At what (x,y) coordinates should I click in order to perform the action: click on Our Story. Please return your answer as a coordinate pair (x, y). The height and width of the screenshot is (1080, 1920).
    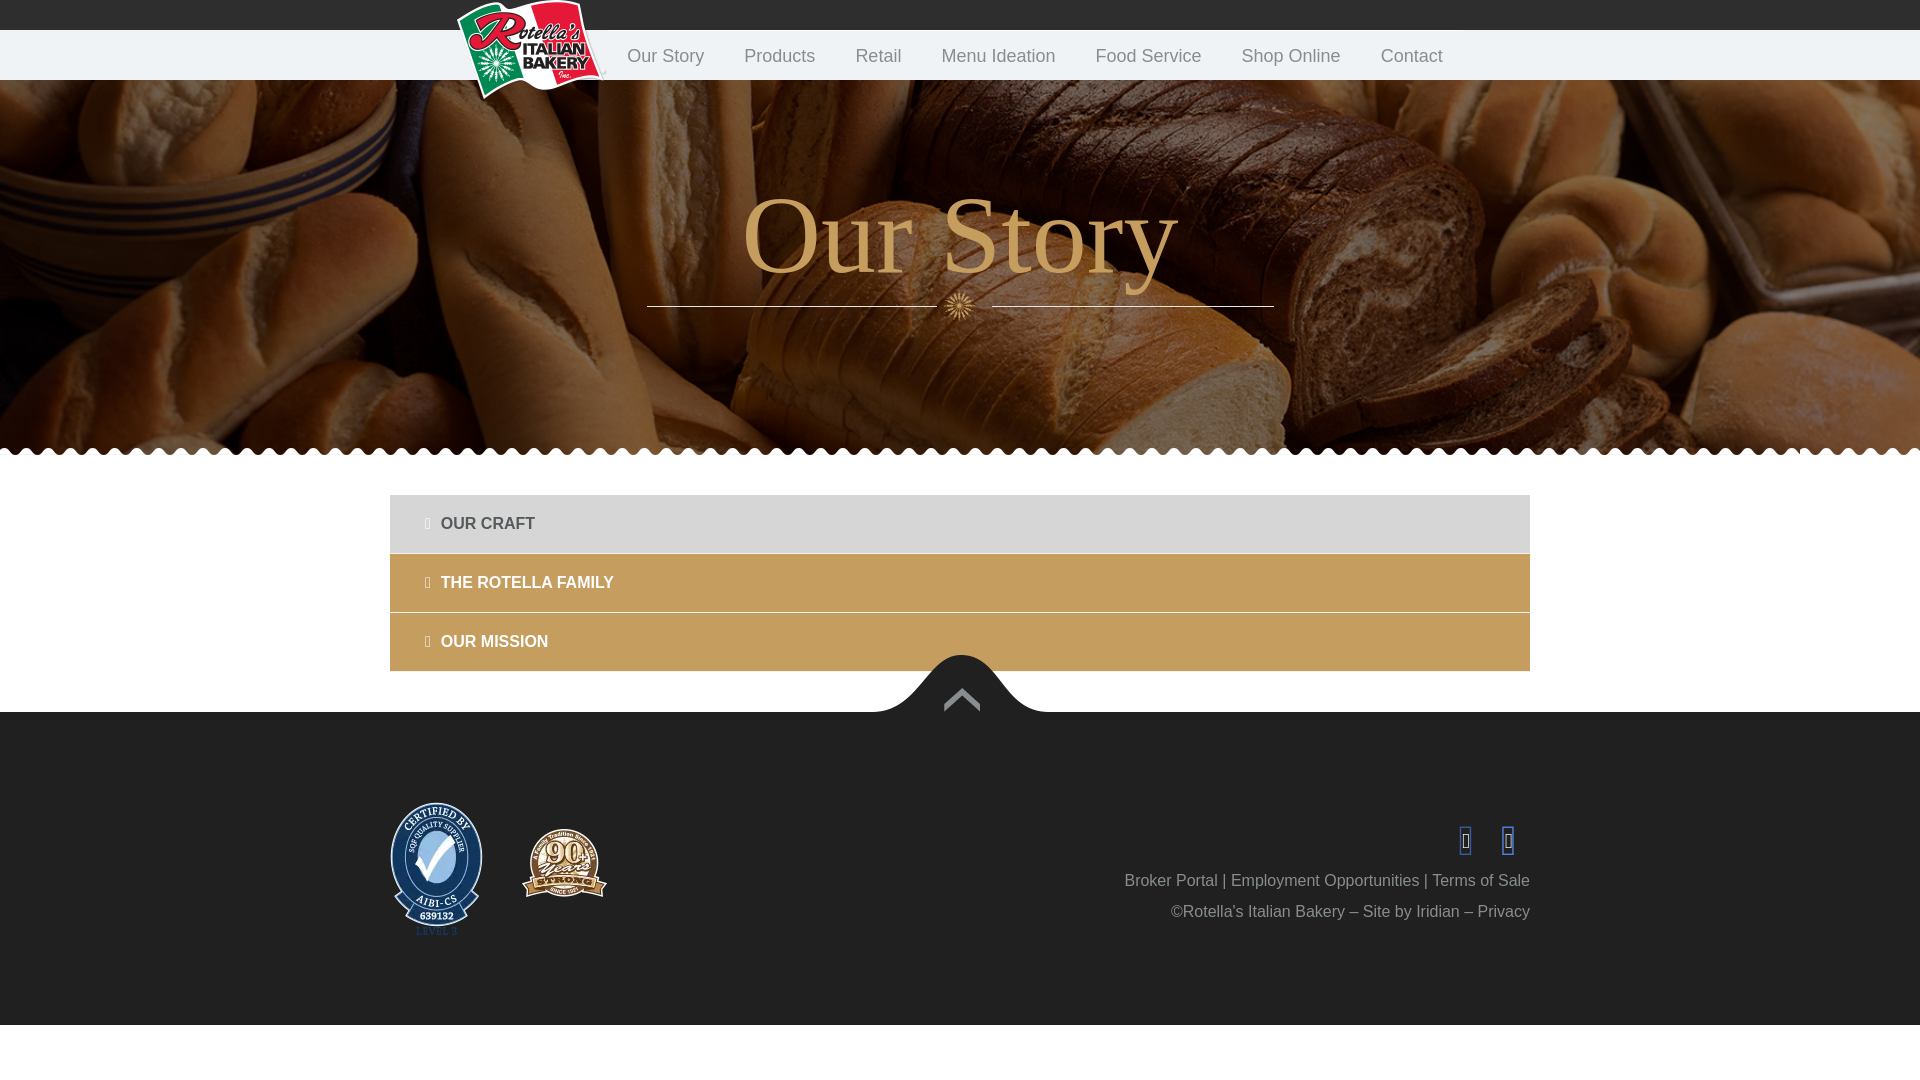
    Looking at the image, I should click on (664, 54).